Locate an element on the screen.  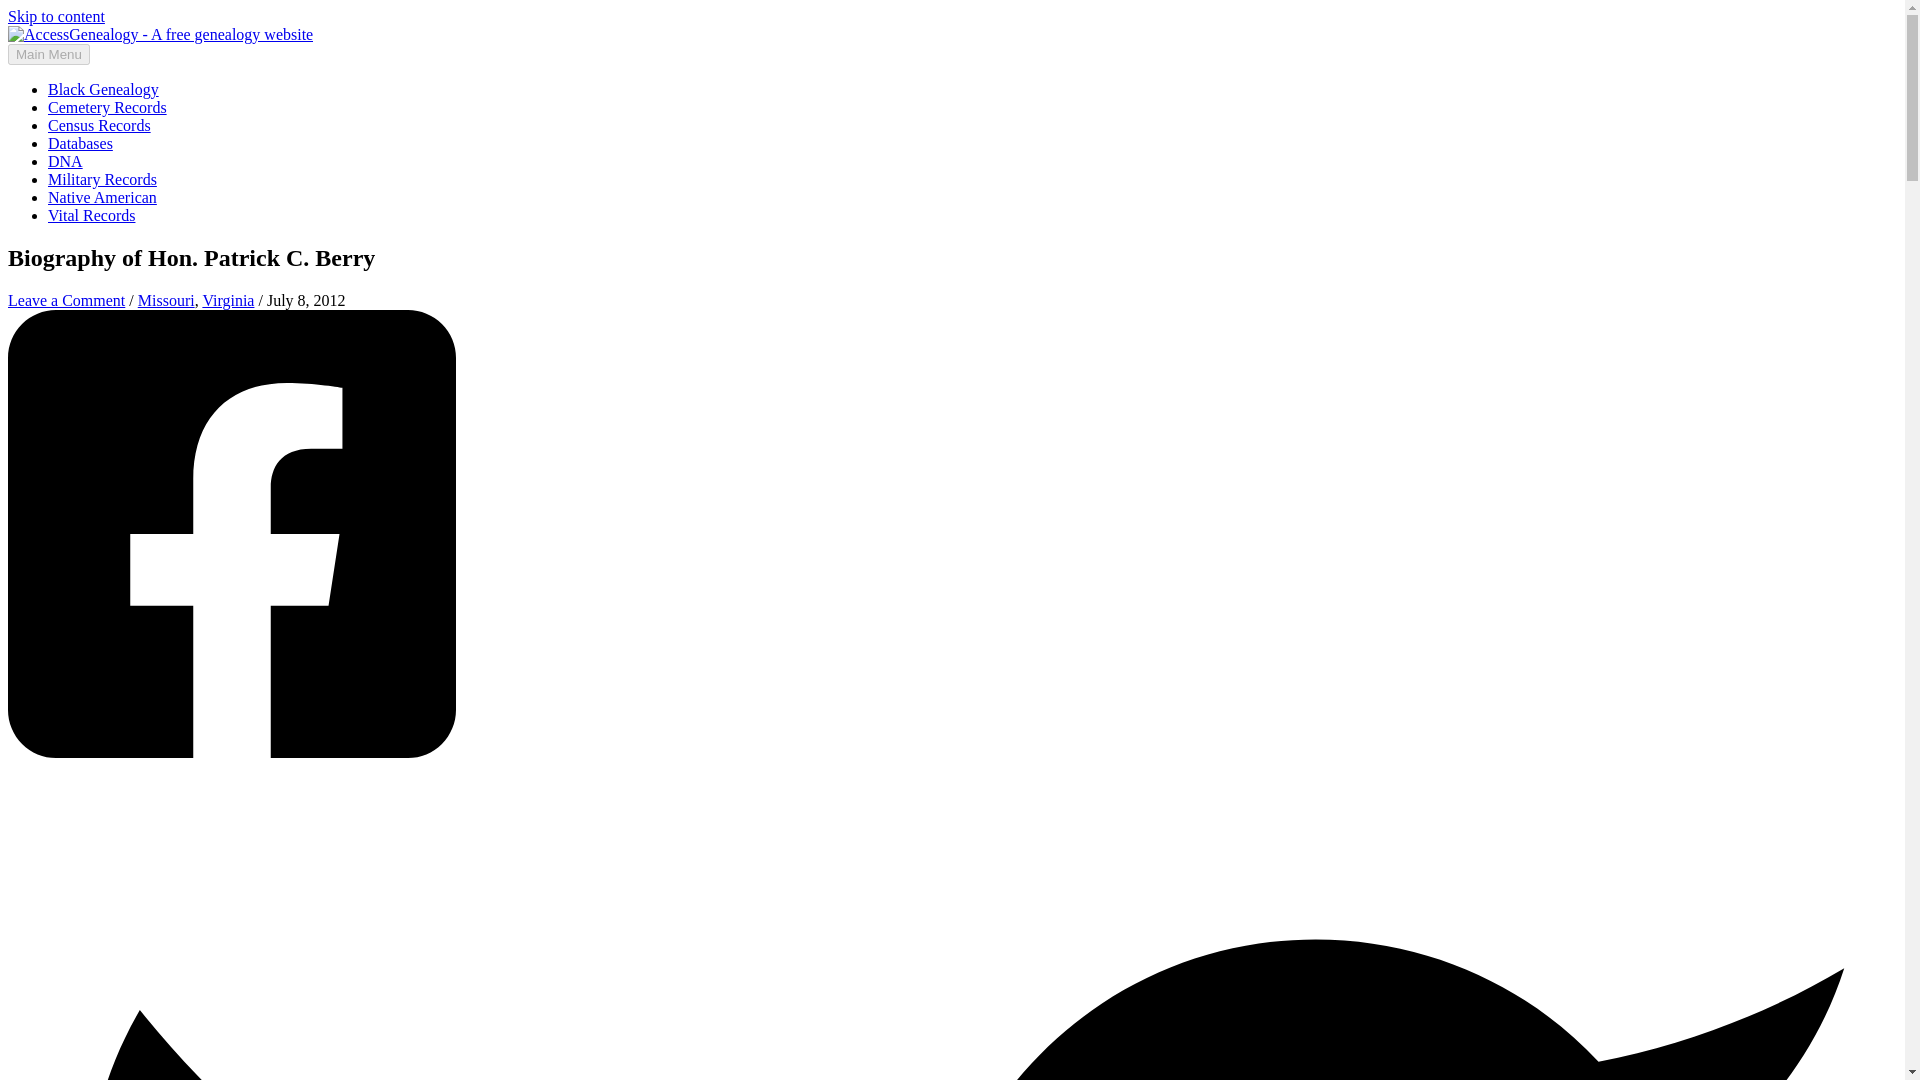
Cemetery Records is located at coordinates (108, 107).